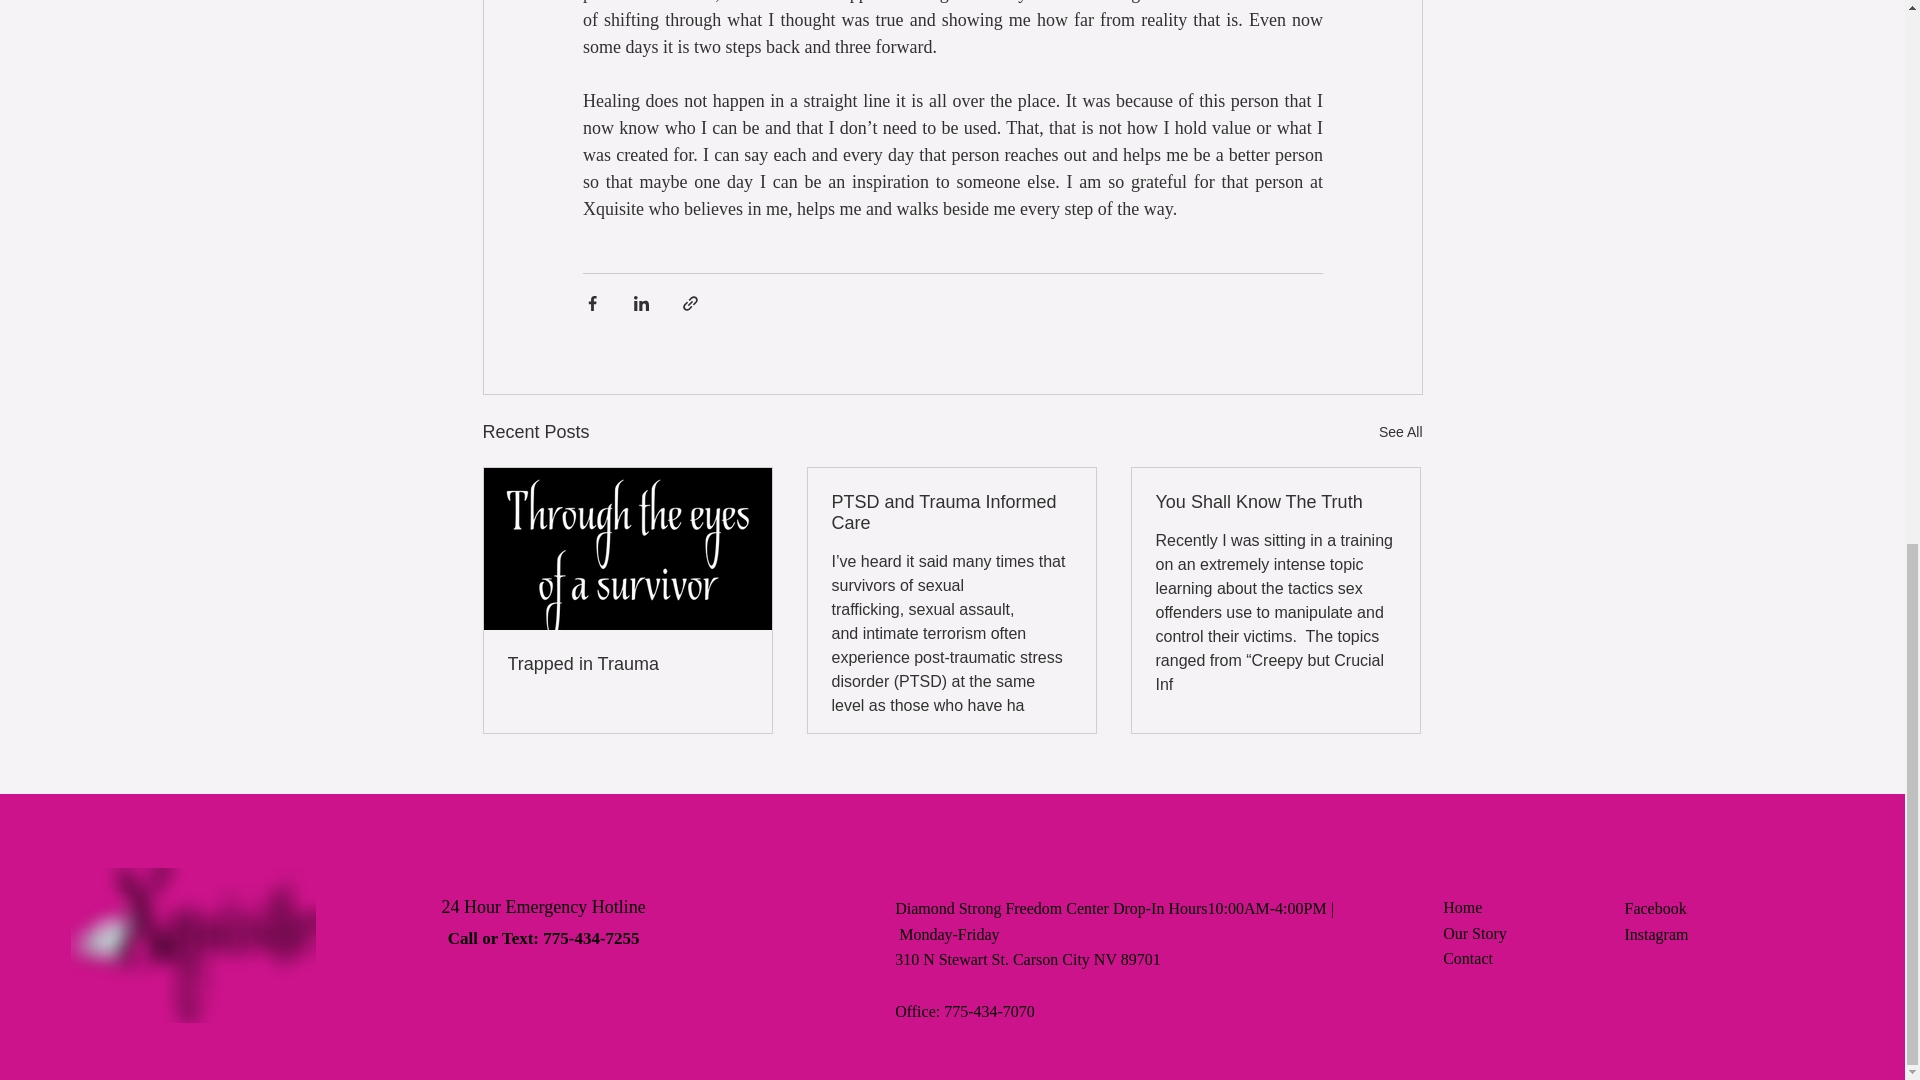 The width and height of the screenshot is (1920, 1080). Describe the element at coordinates (1275, 502) in the screenshot. I see `You Shall Know The Truth` at that location.